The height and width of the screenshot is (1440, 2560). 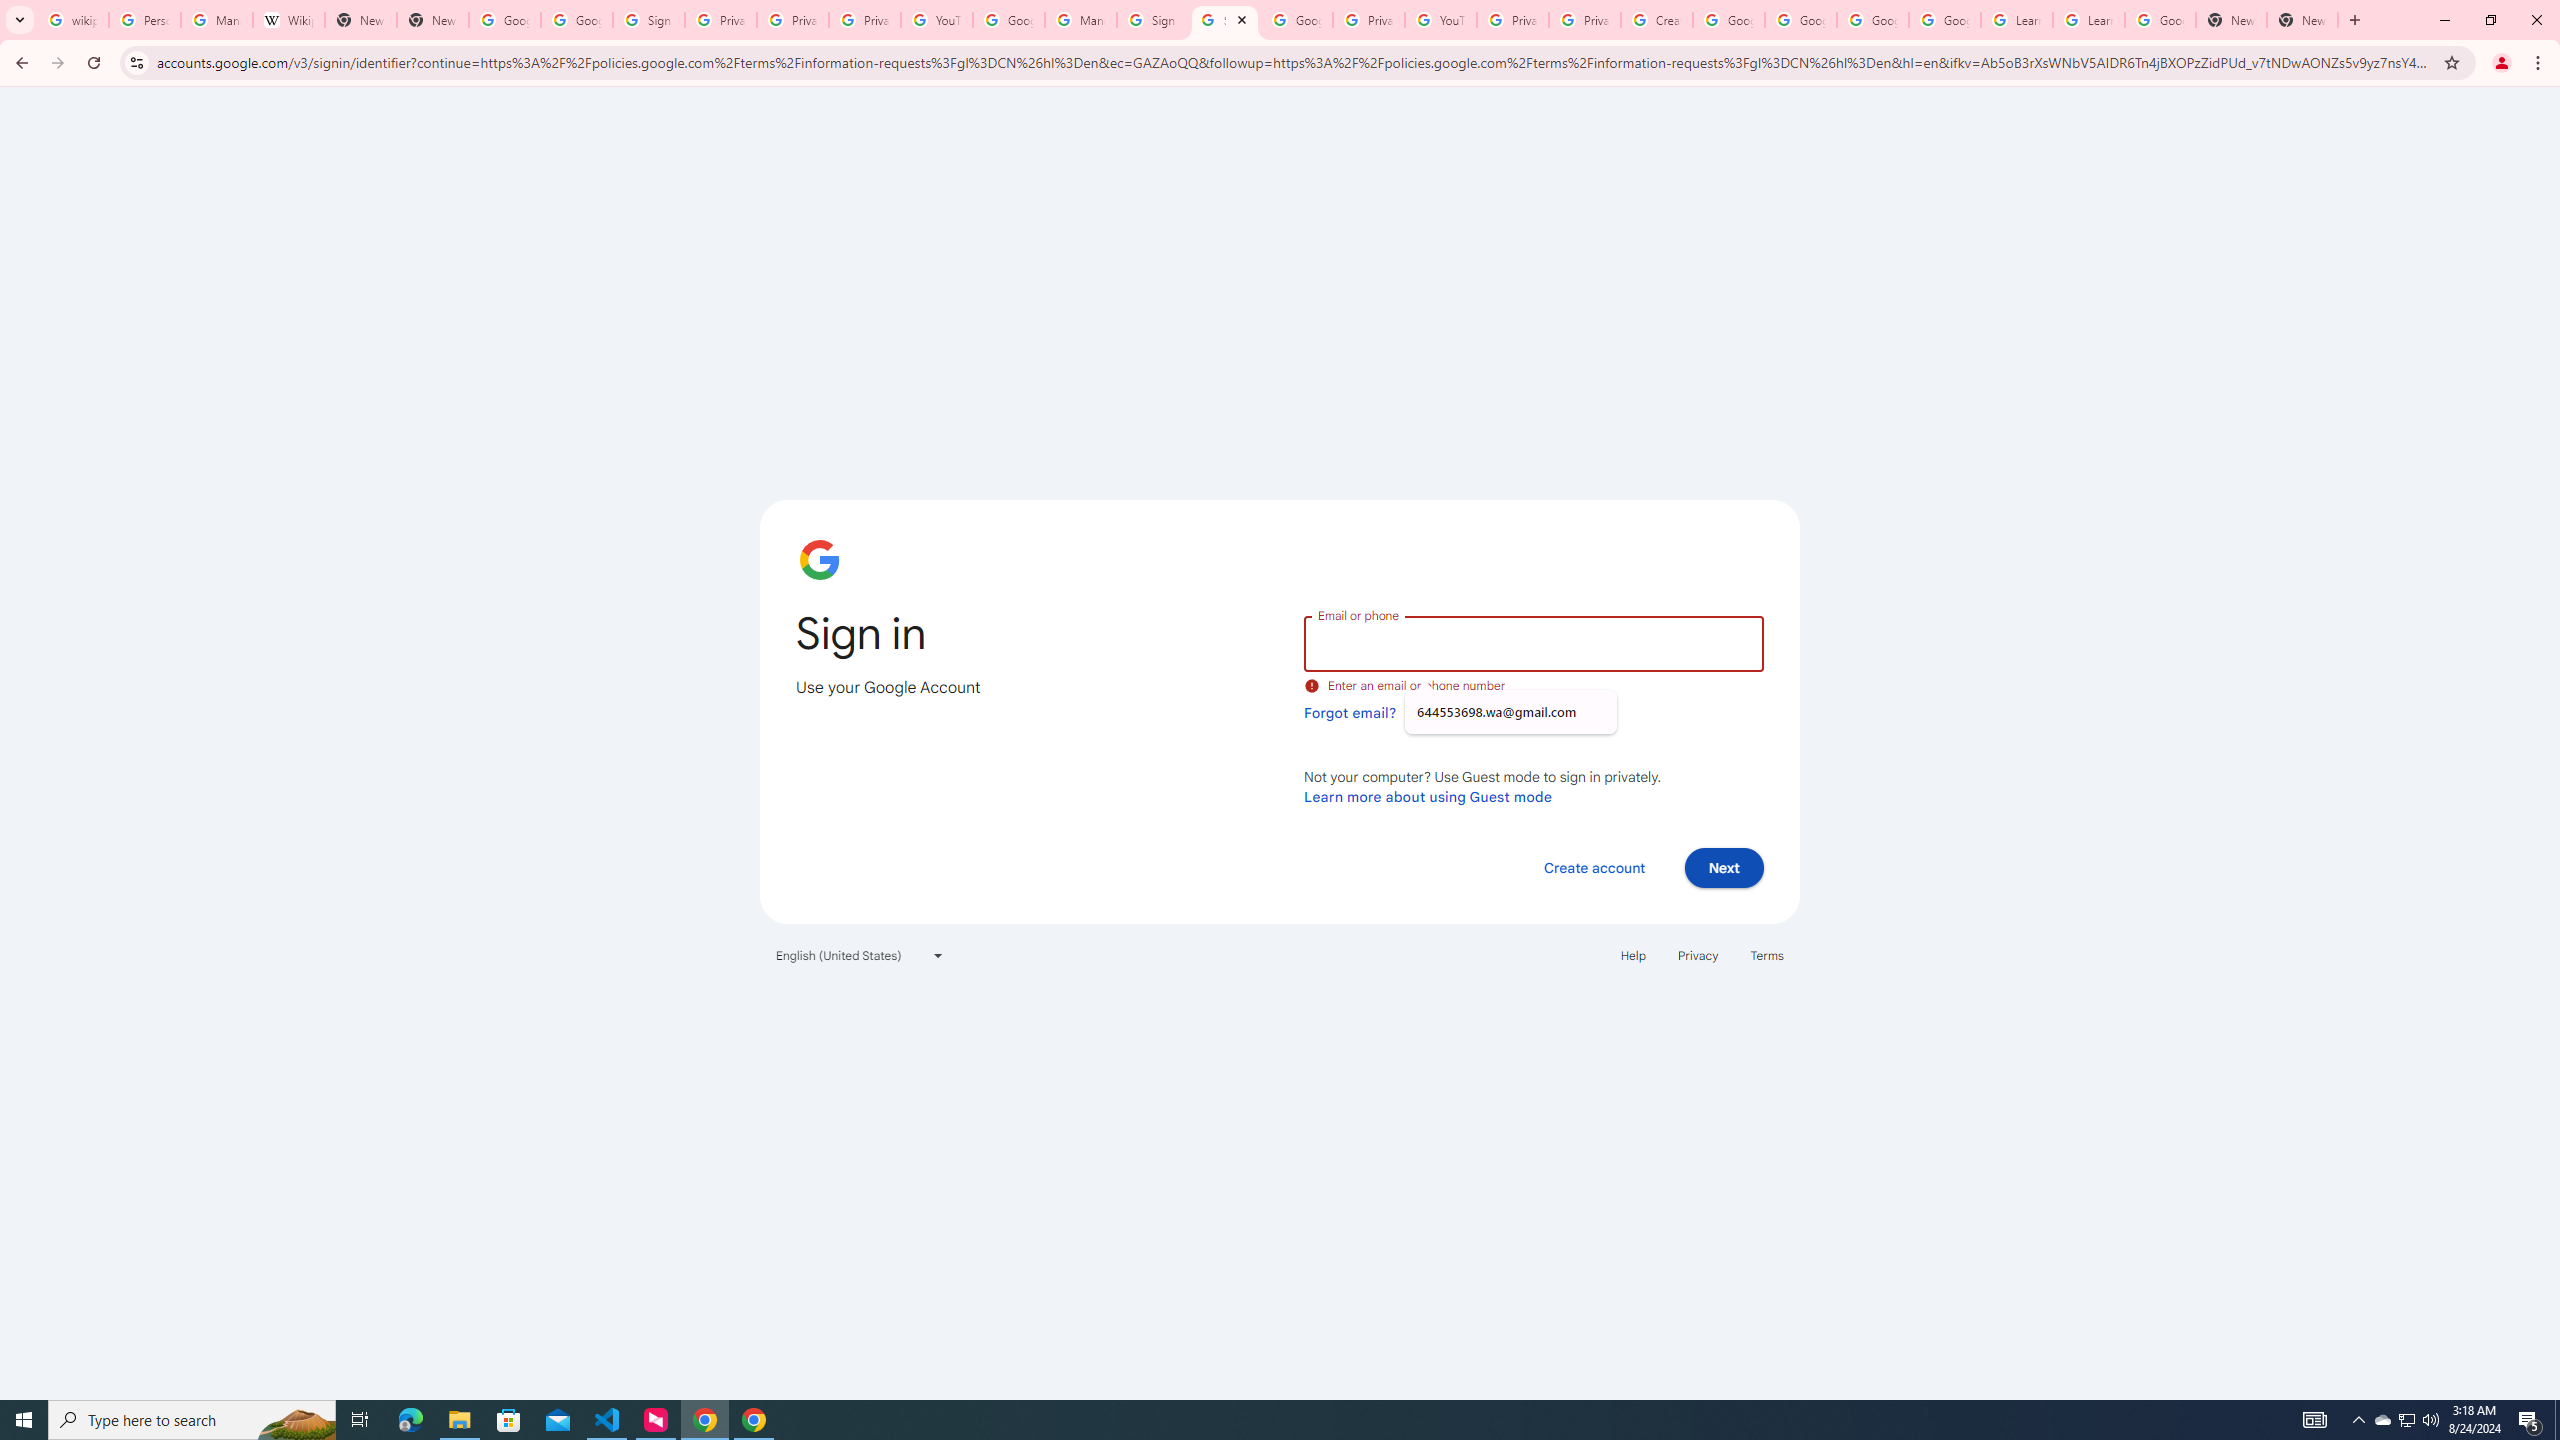 I want to click on Sign in - Google Accounts, so click(x=648, y=20).